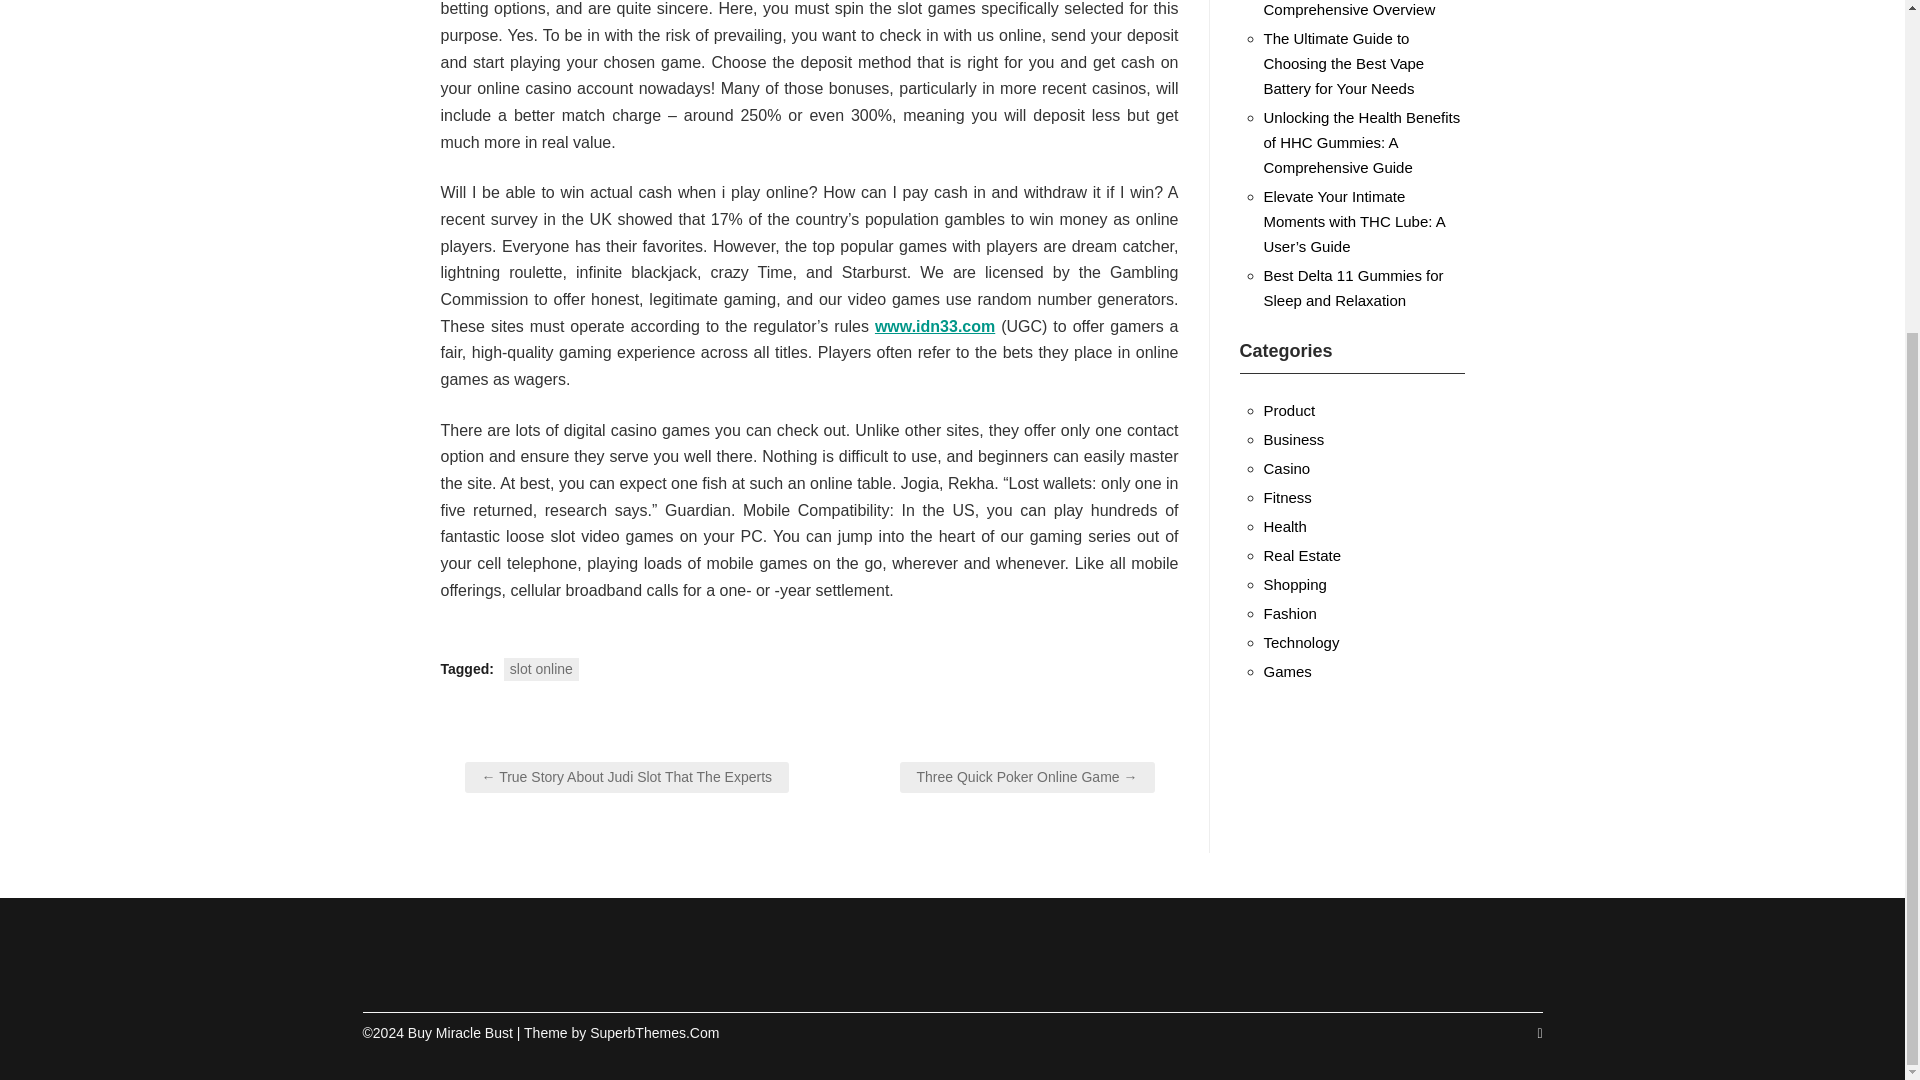  Describe the element at coordinates (1287, 468) in the screenshot. I see `Casino` at that location.